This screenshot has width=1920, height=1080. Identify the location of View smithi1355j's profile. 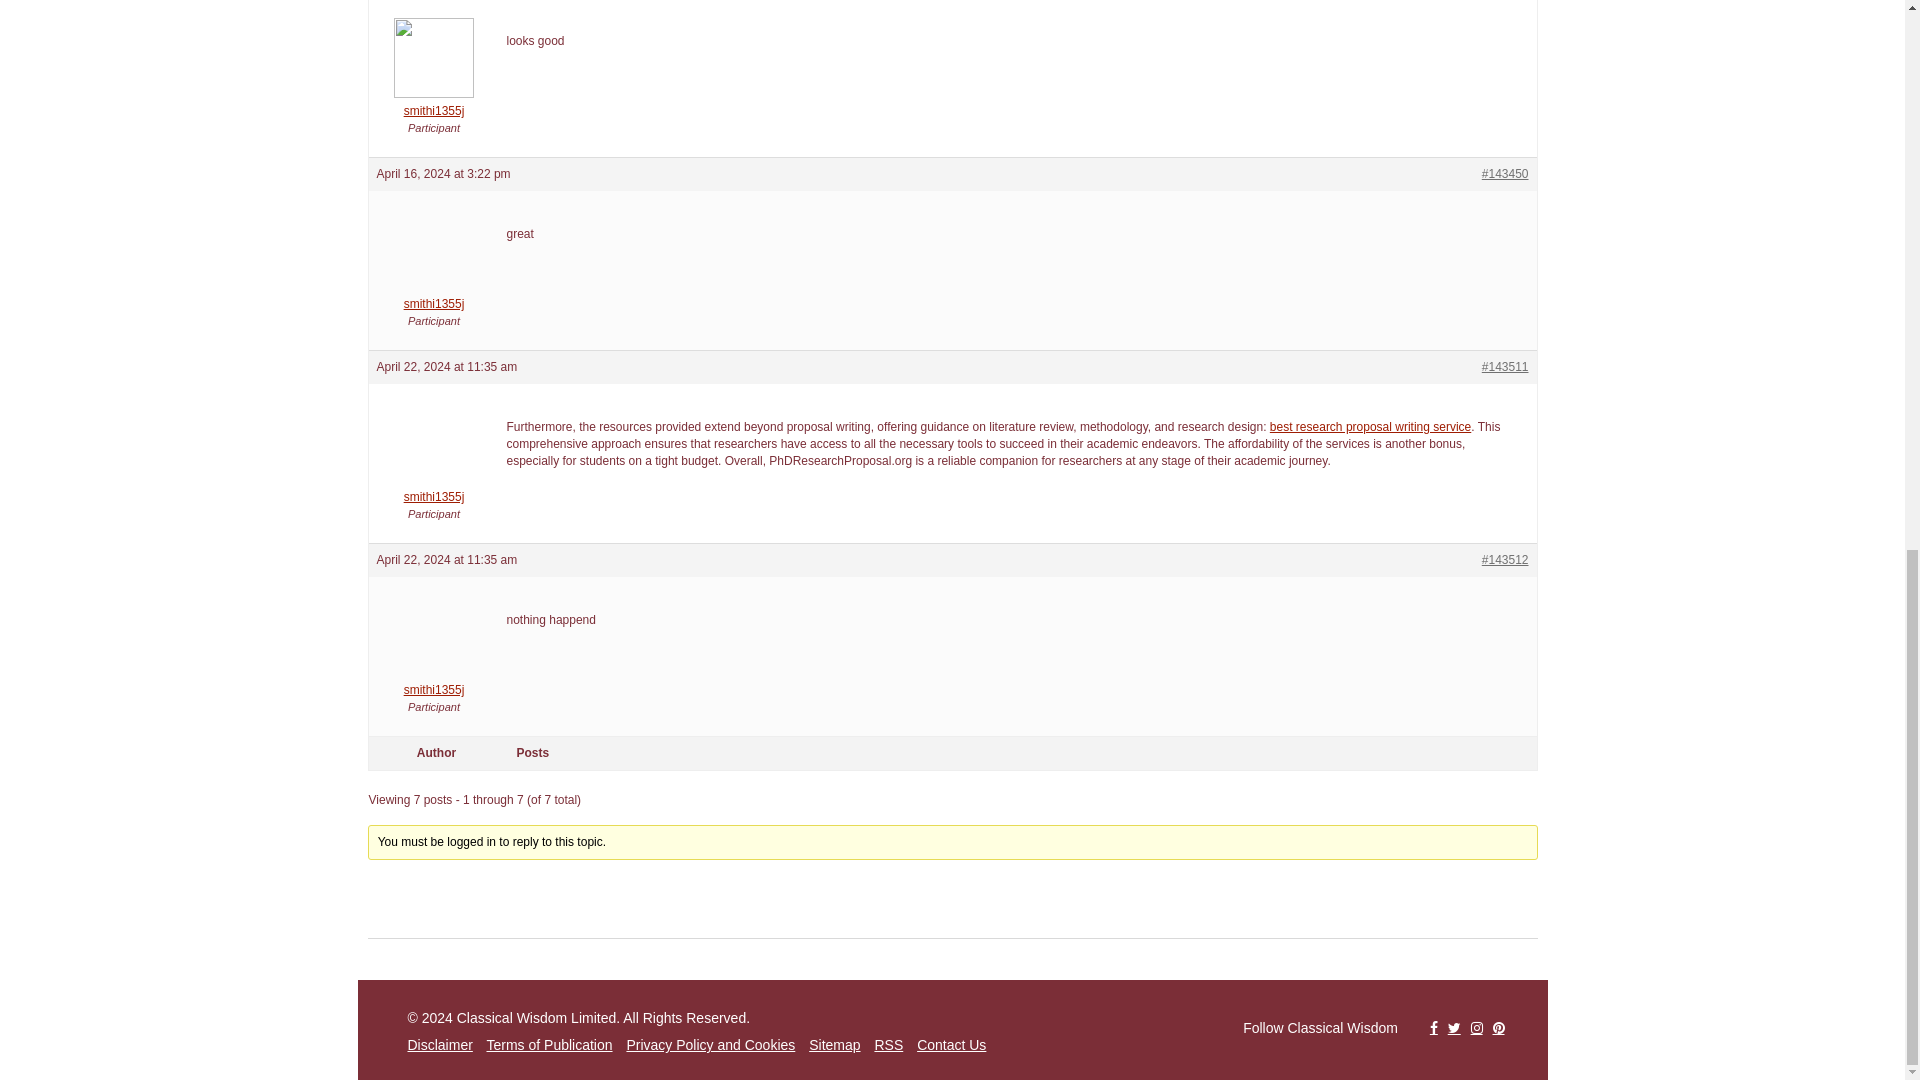
(434, 682).